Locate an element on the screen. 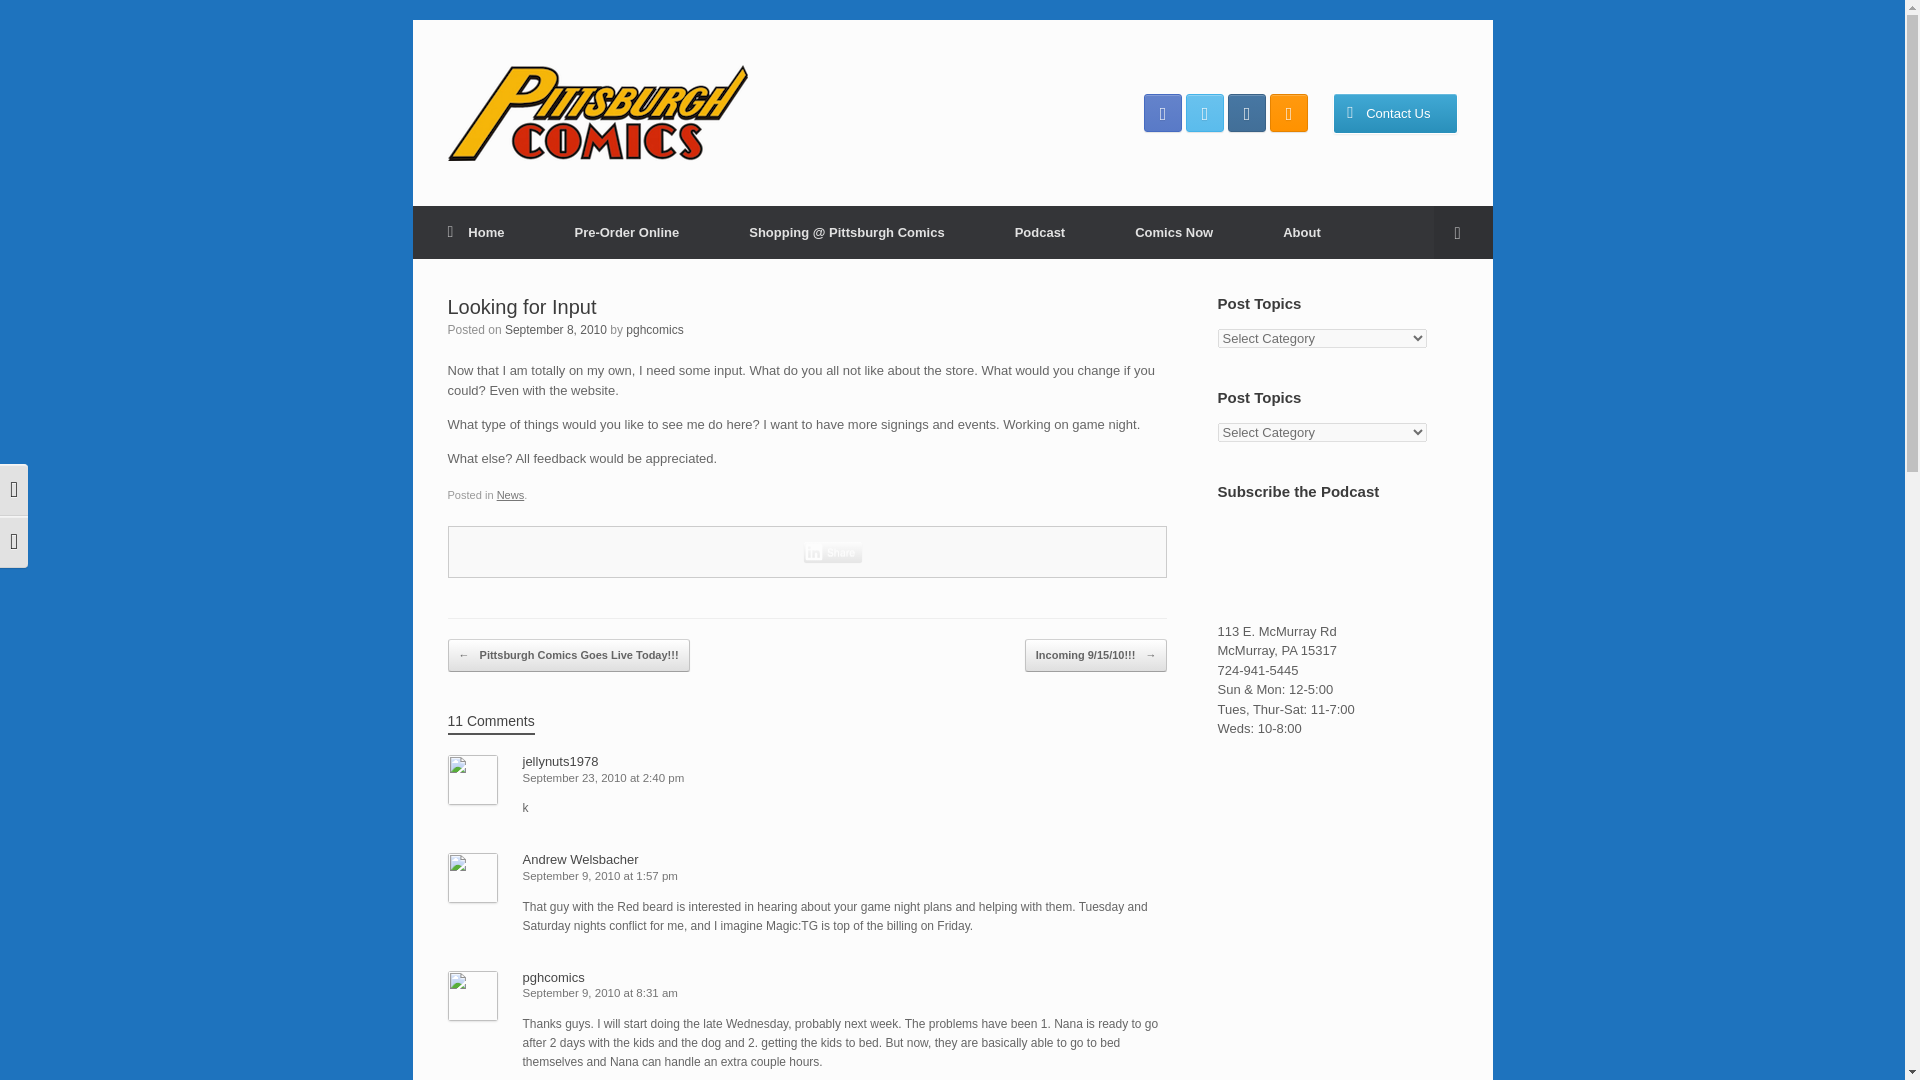  Share is located at coordinates (833, 552).